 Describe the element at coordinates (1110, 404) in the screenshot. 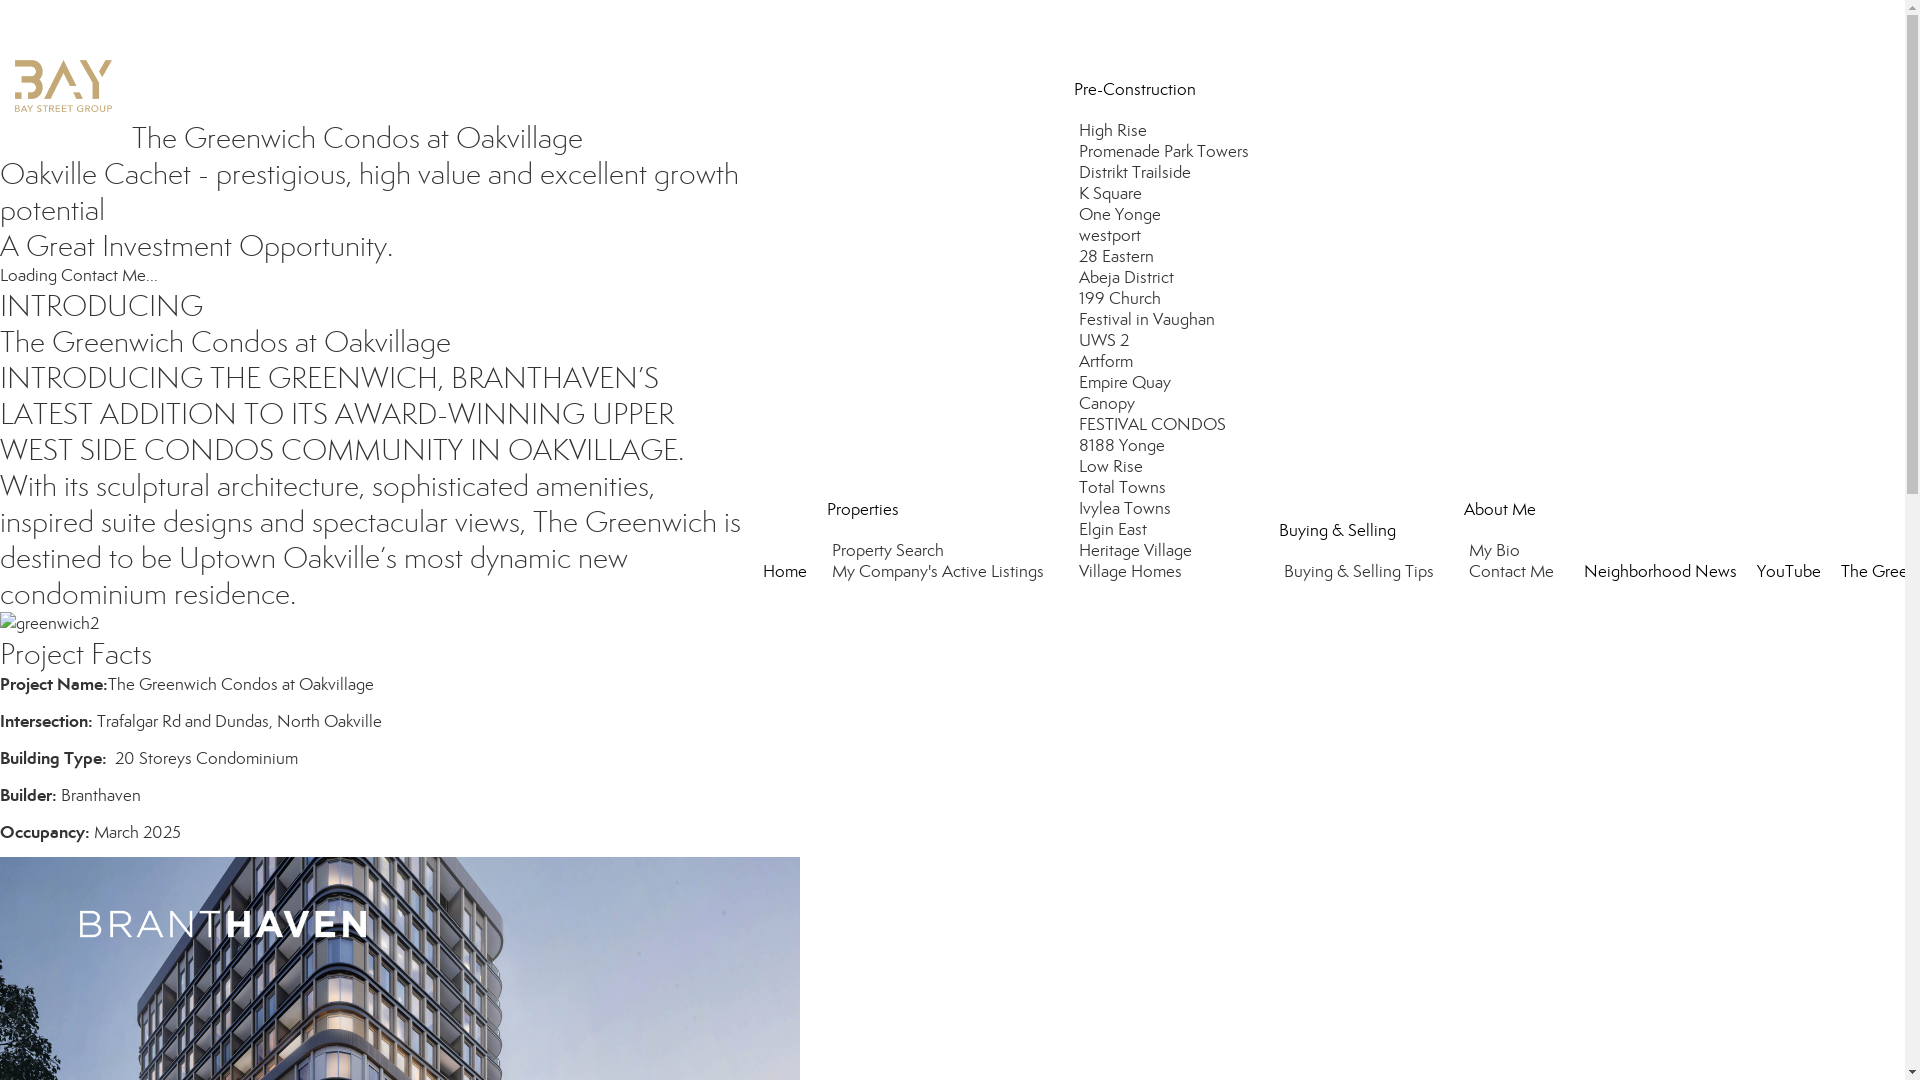

I see `Canopy` at that location.